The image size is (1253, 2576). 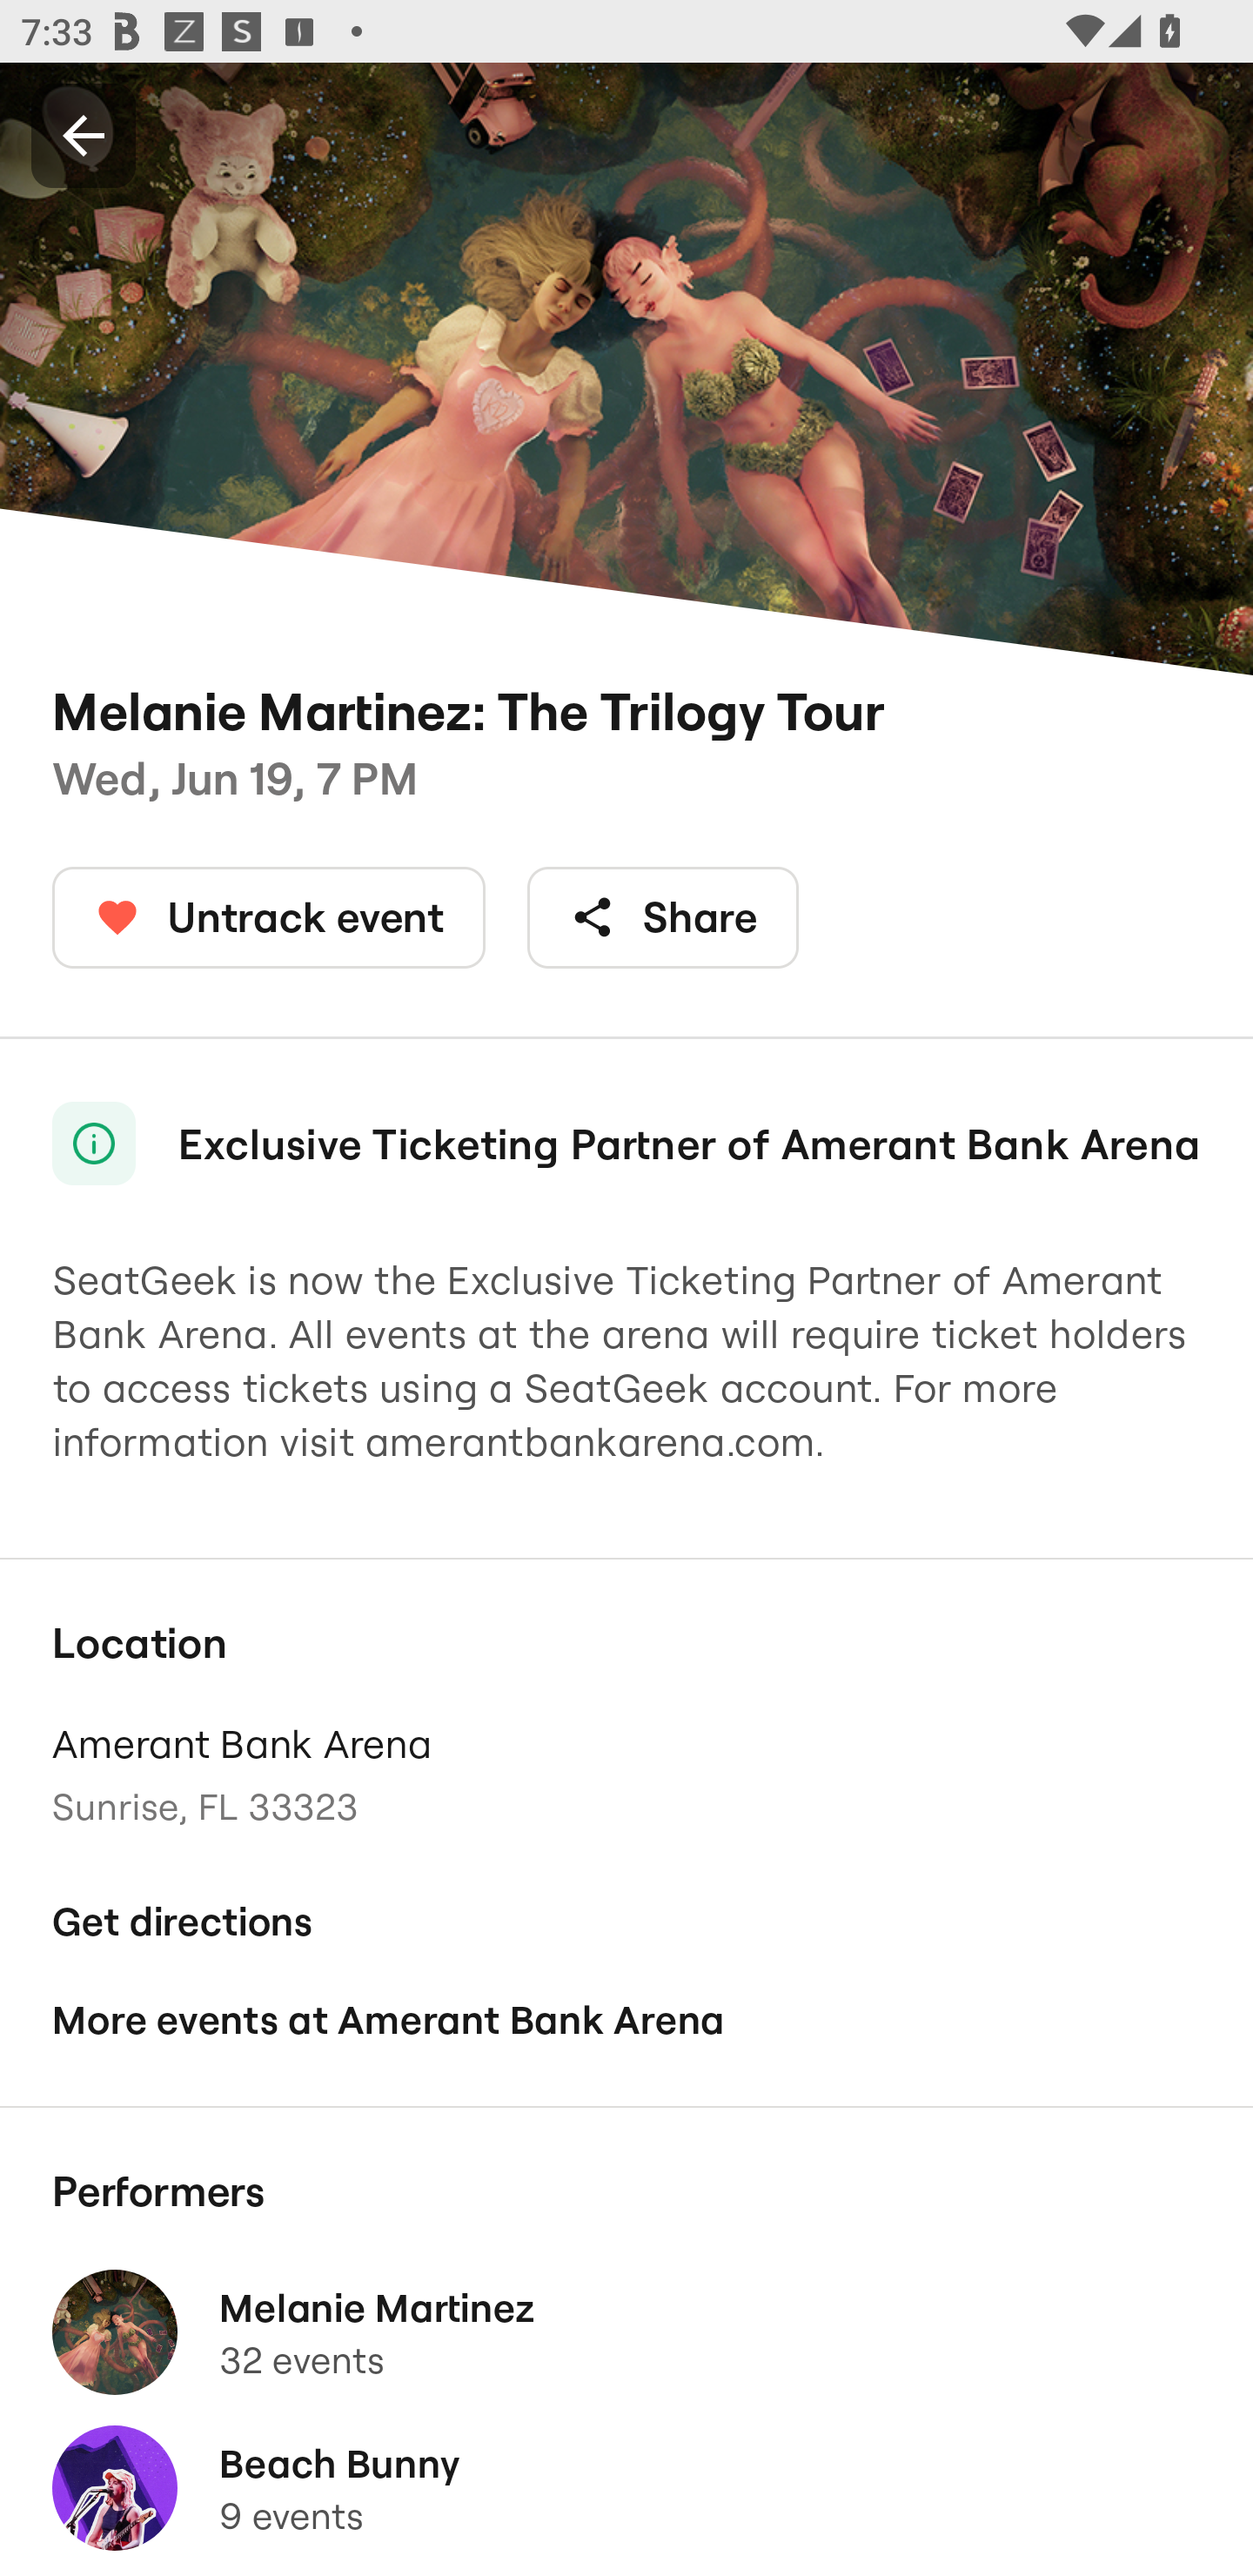 What do you see at coordinates (626, 2019) in the screenshot?
I see `More events at Amerant Bank Arena` at bounding box center [626, 2019].